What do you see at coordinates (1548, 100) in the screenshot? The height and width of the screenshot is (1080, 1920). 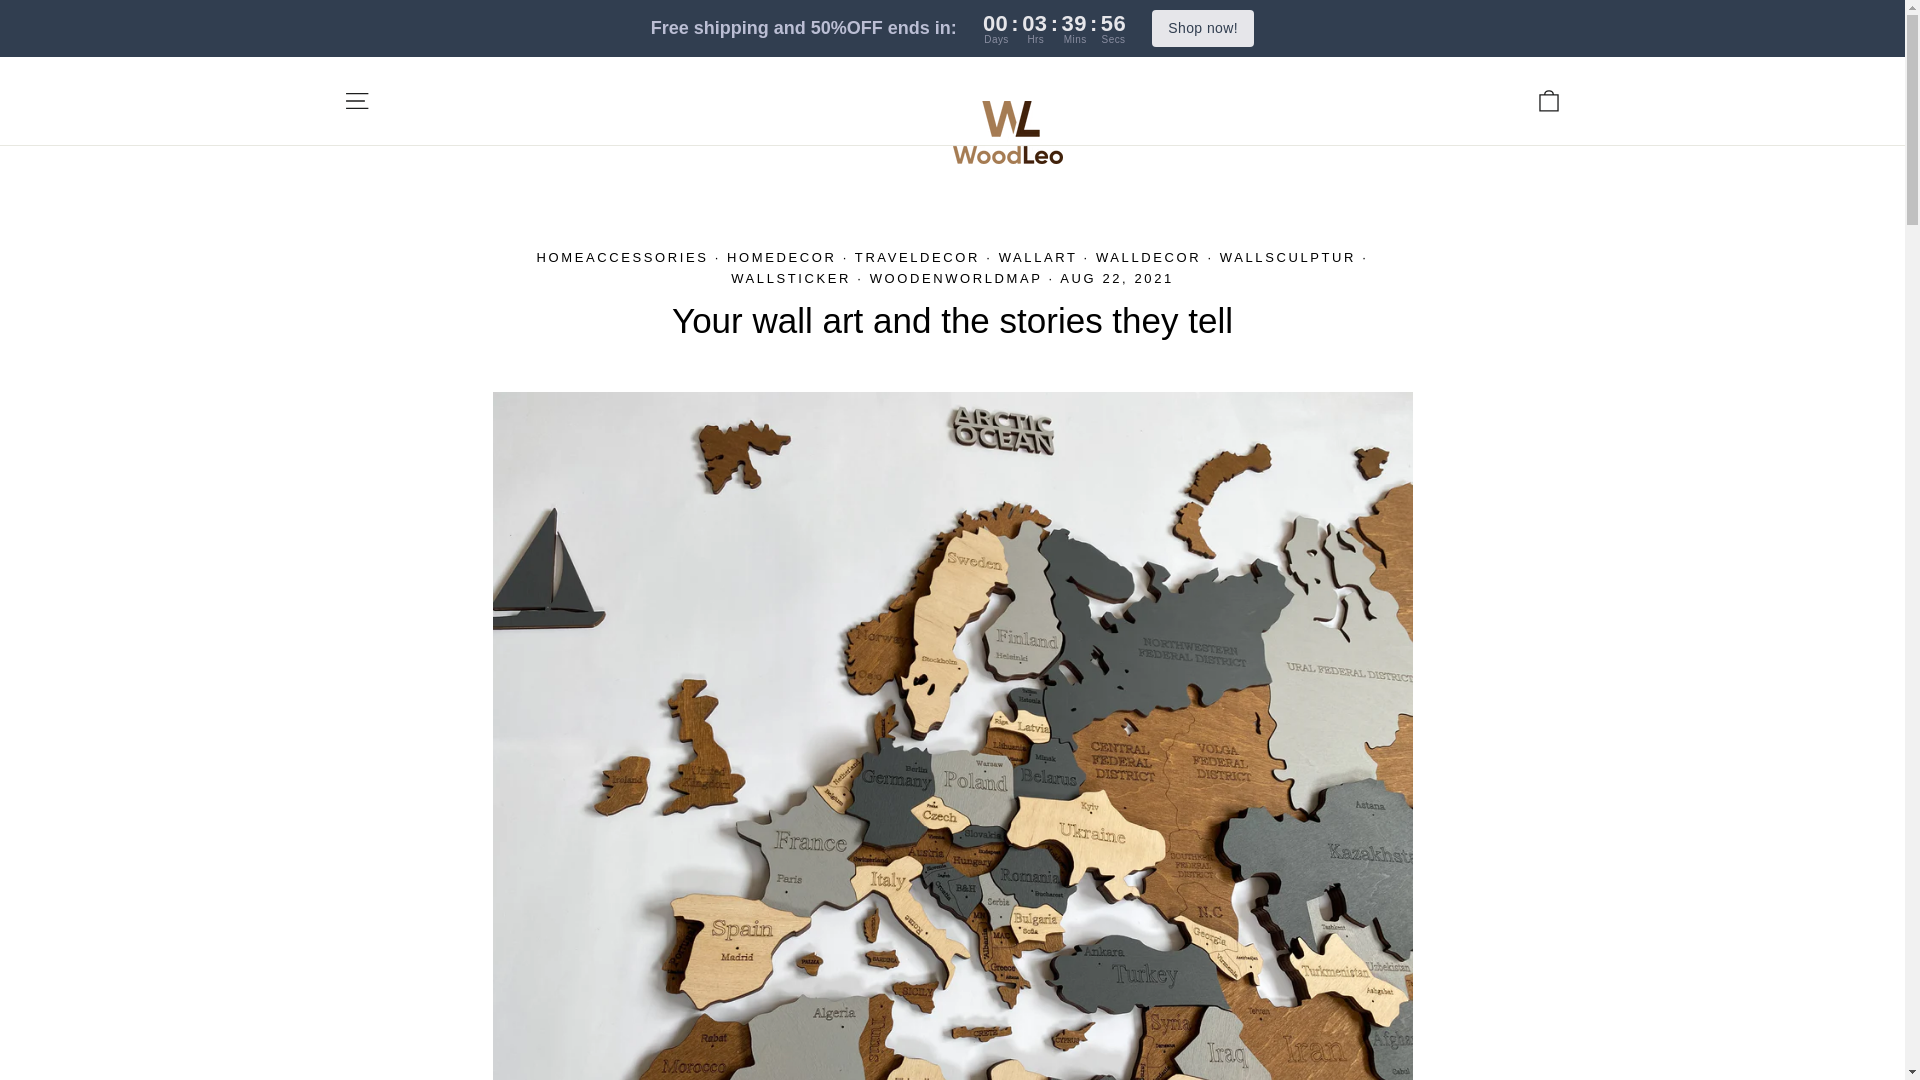 I see `WALLART` at bounding box center [1548, 100].